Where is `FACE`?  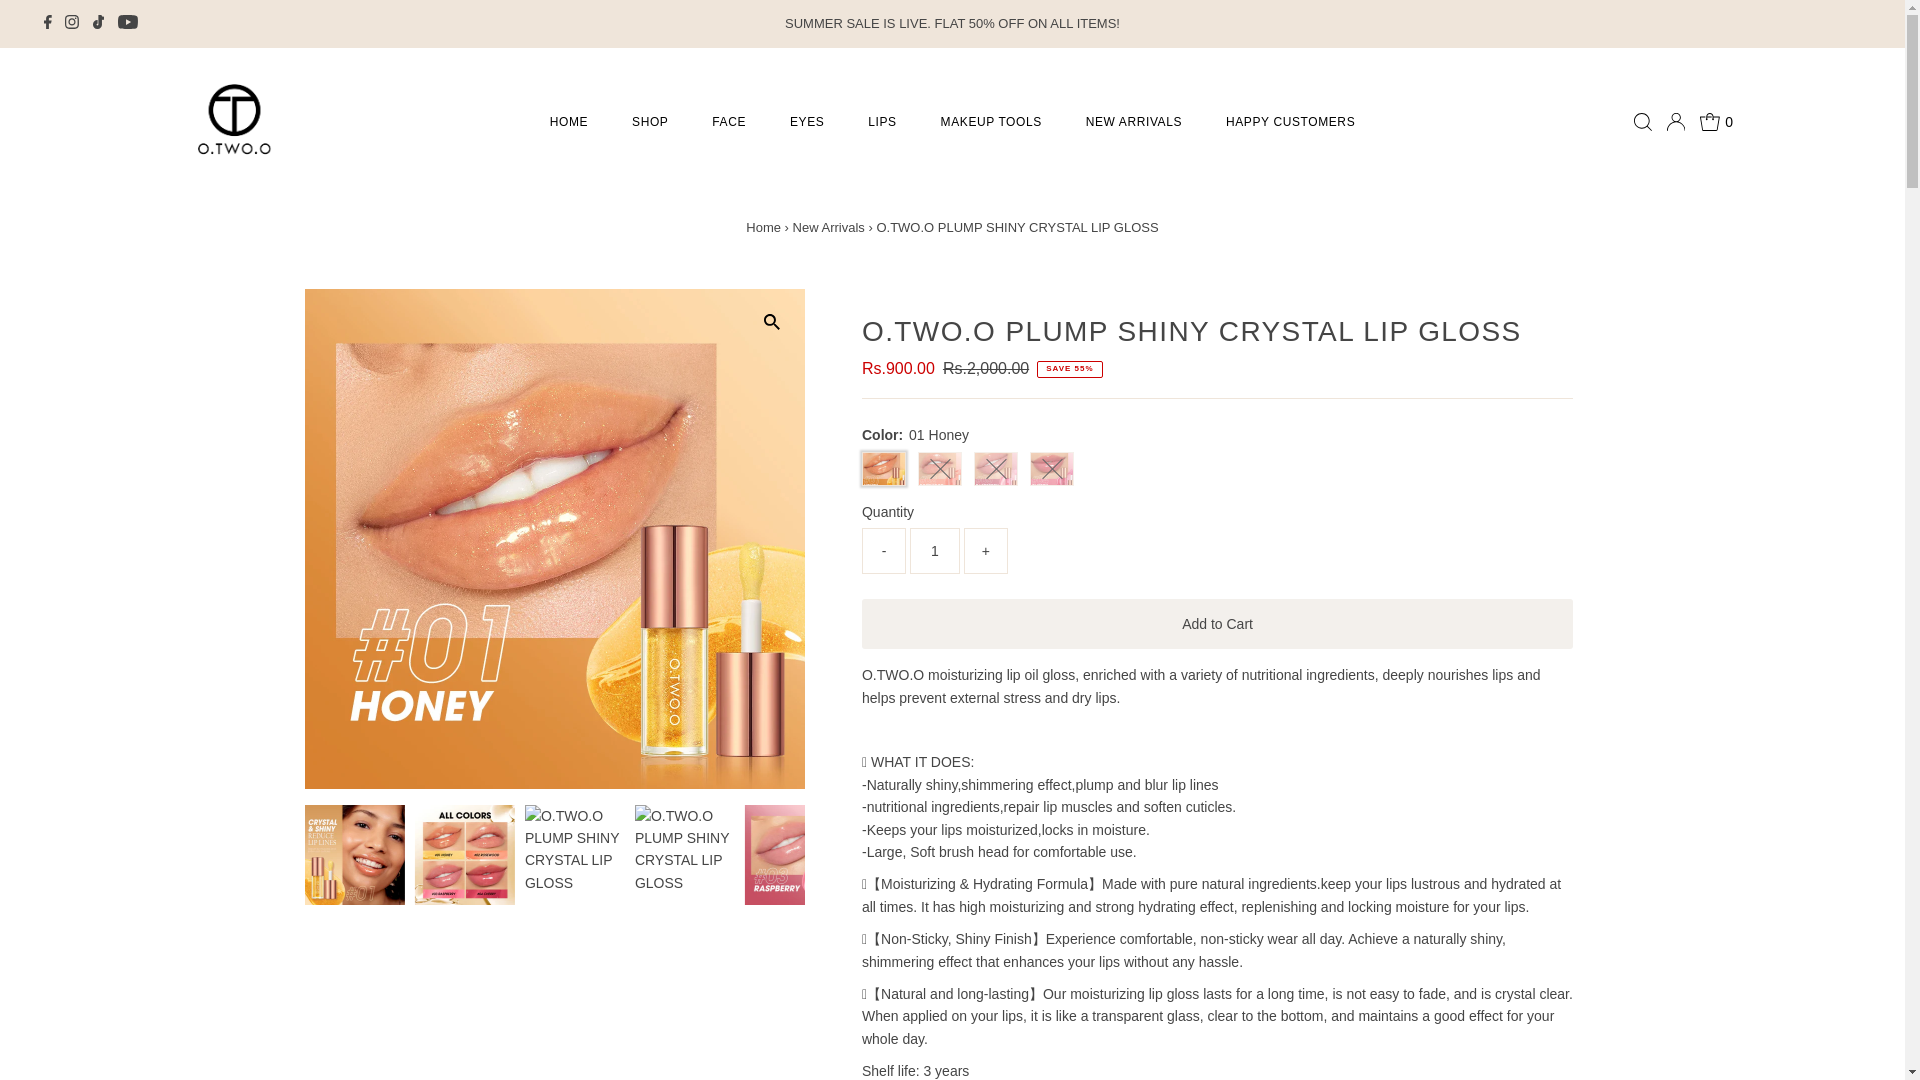 FACE is located at coordinates (728, 122).